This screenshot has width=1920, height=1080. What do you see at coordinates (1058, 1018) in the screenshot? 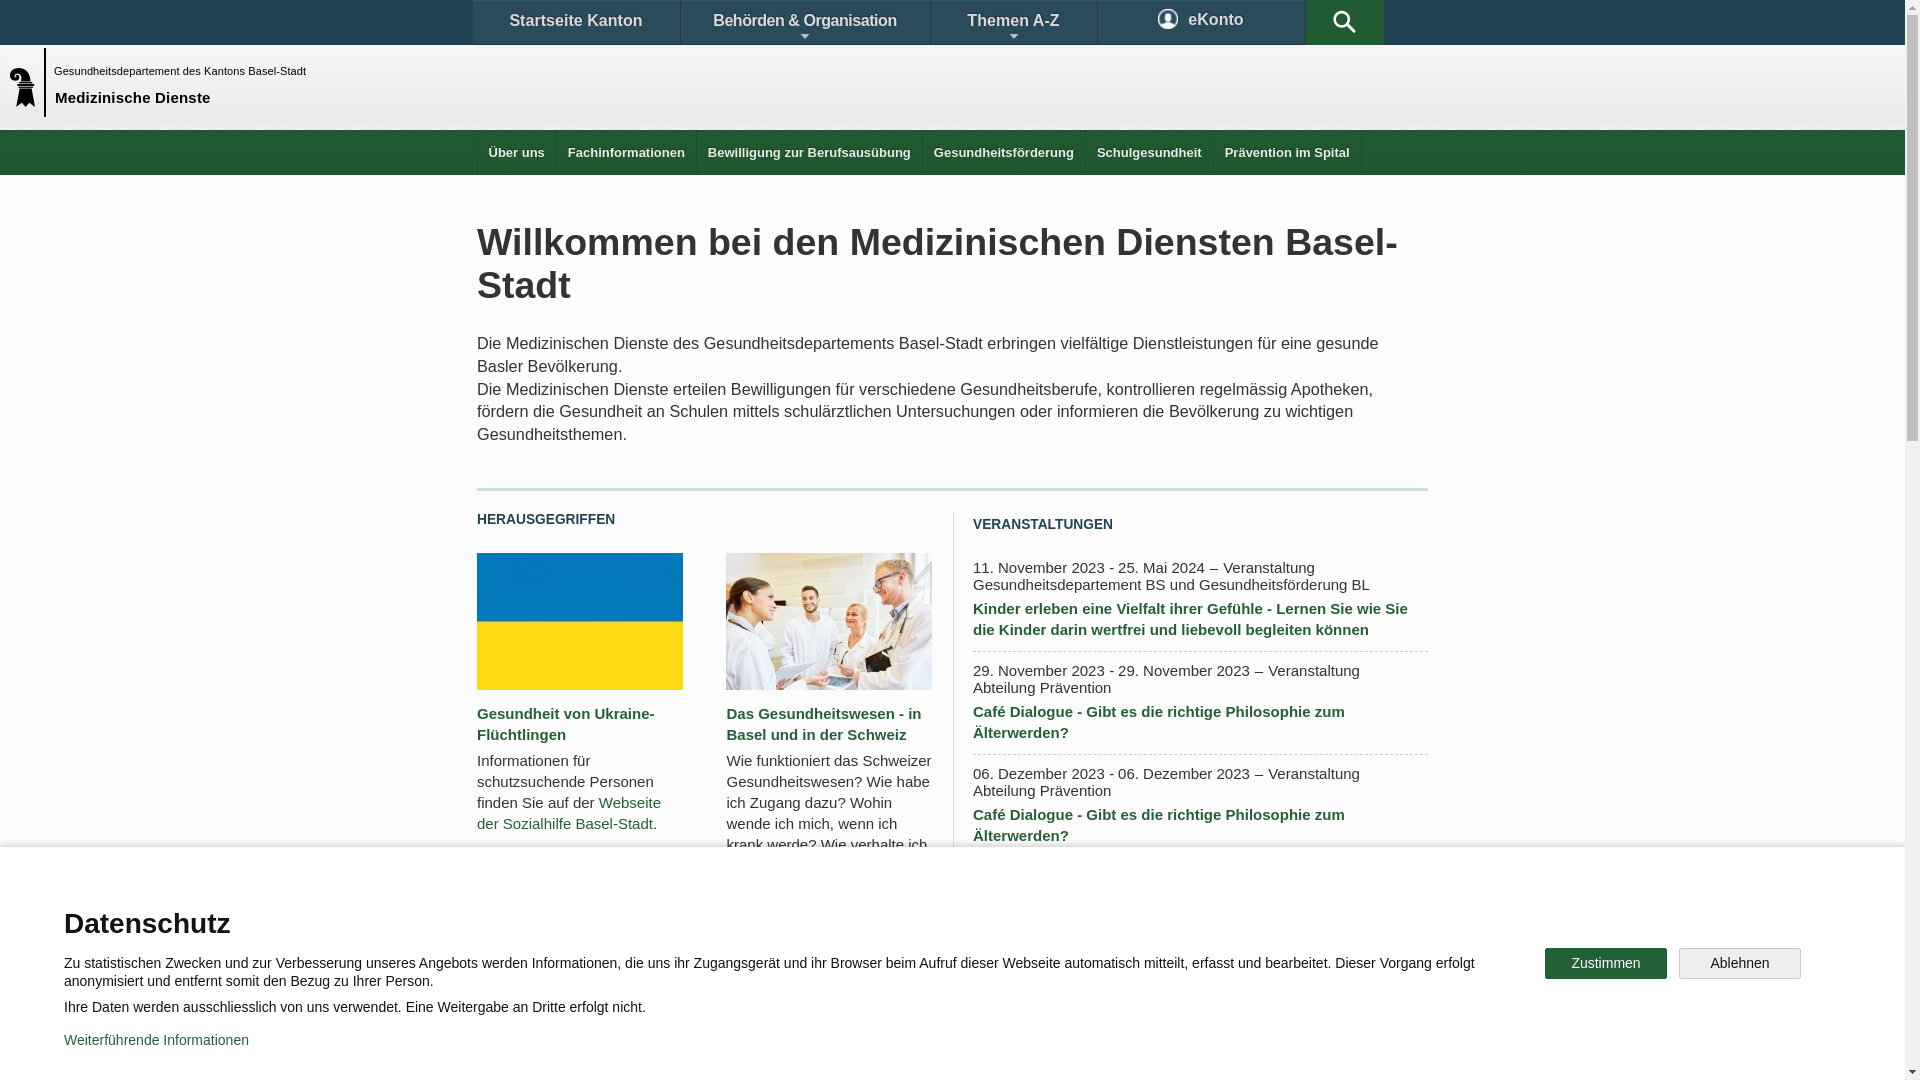
I see `RSS-Feed abonnieren` at bounding box center [1058, 1018].